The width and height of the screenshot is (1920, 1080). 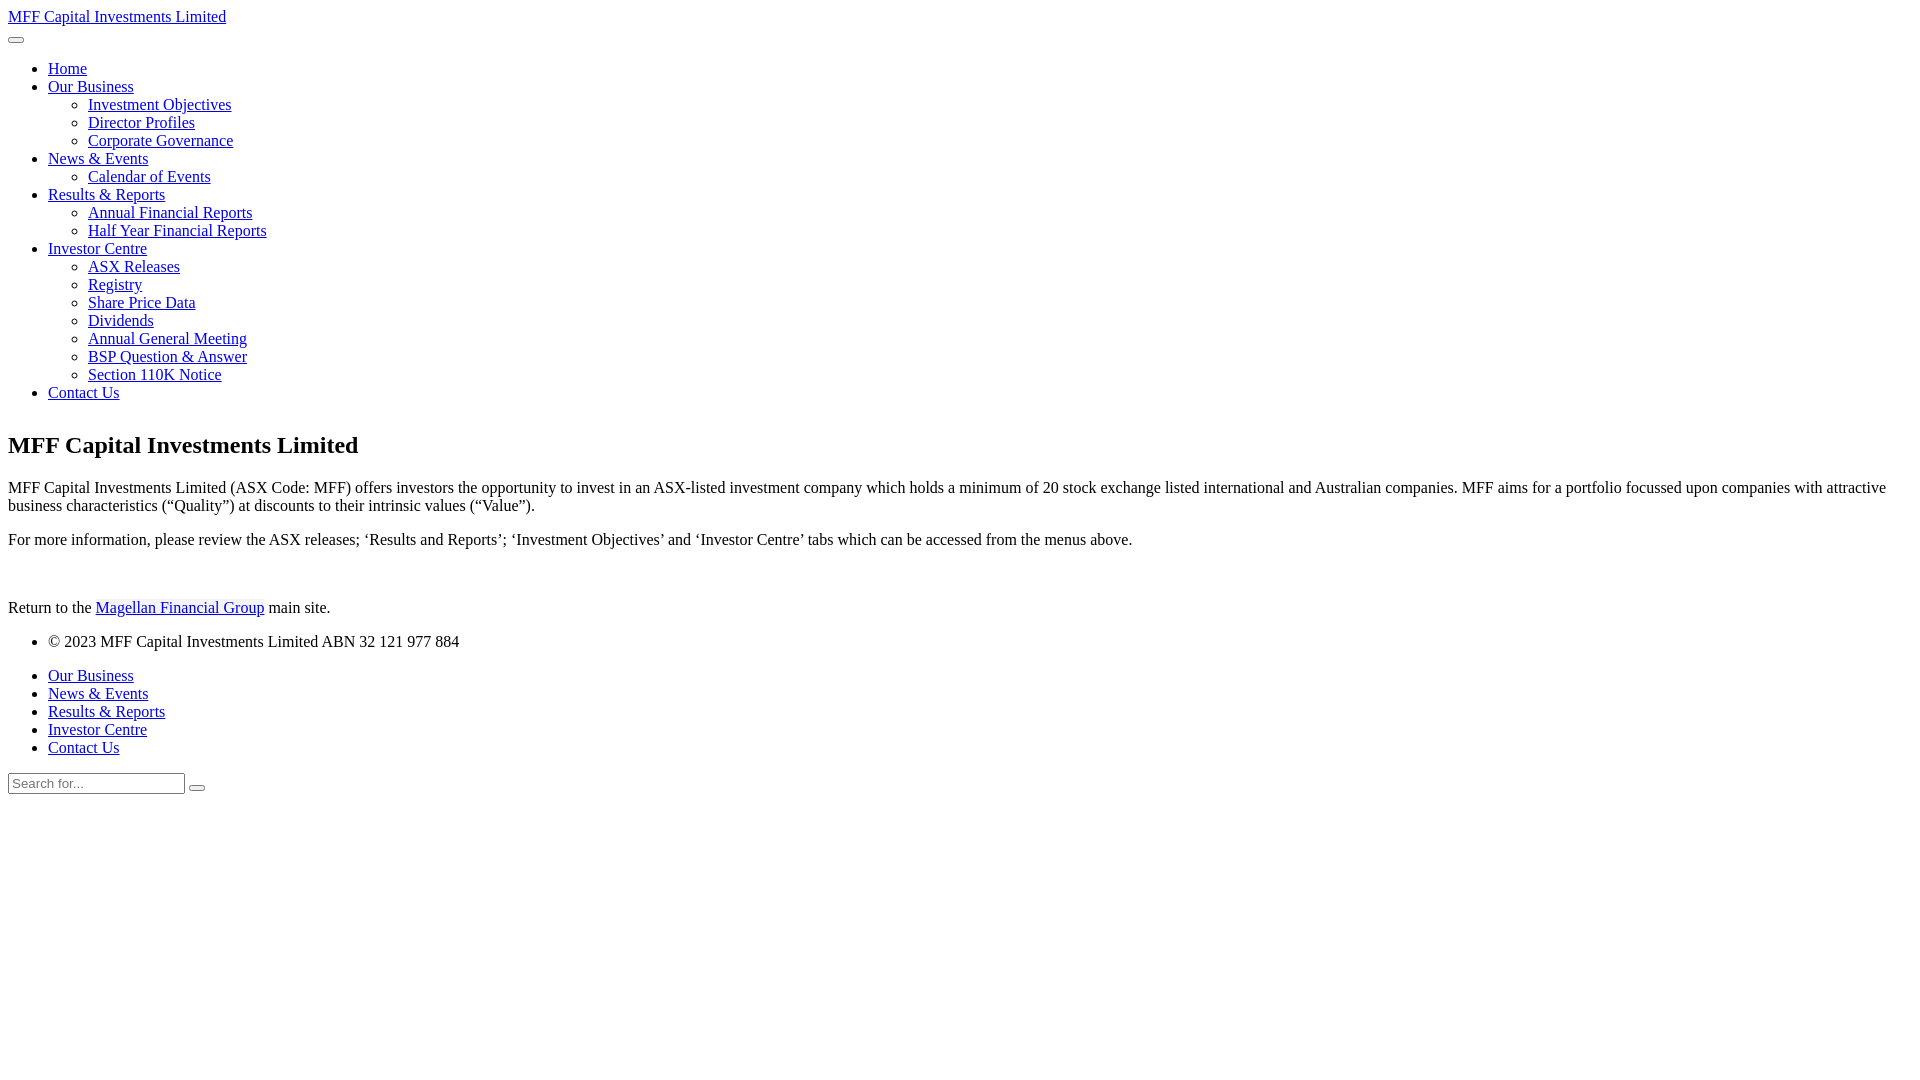 I want to click on News & Events, so click(x=98, y=158).